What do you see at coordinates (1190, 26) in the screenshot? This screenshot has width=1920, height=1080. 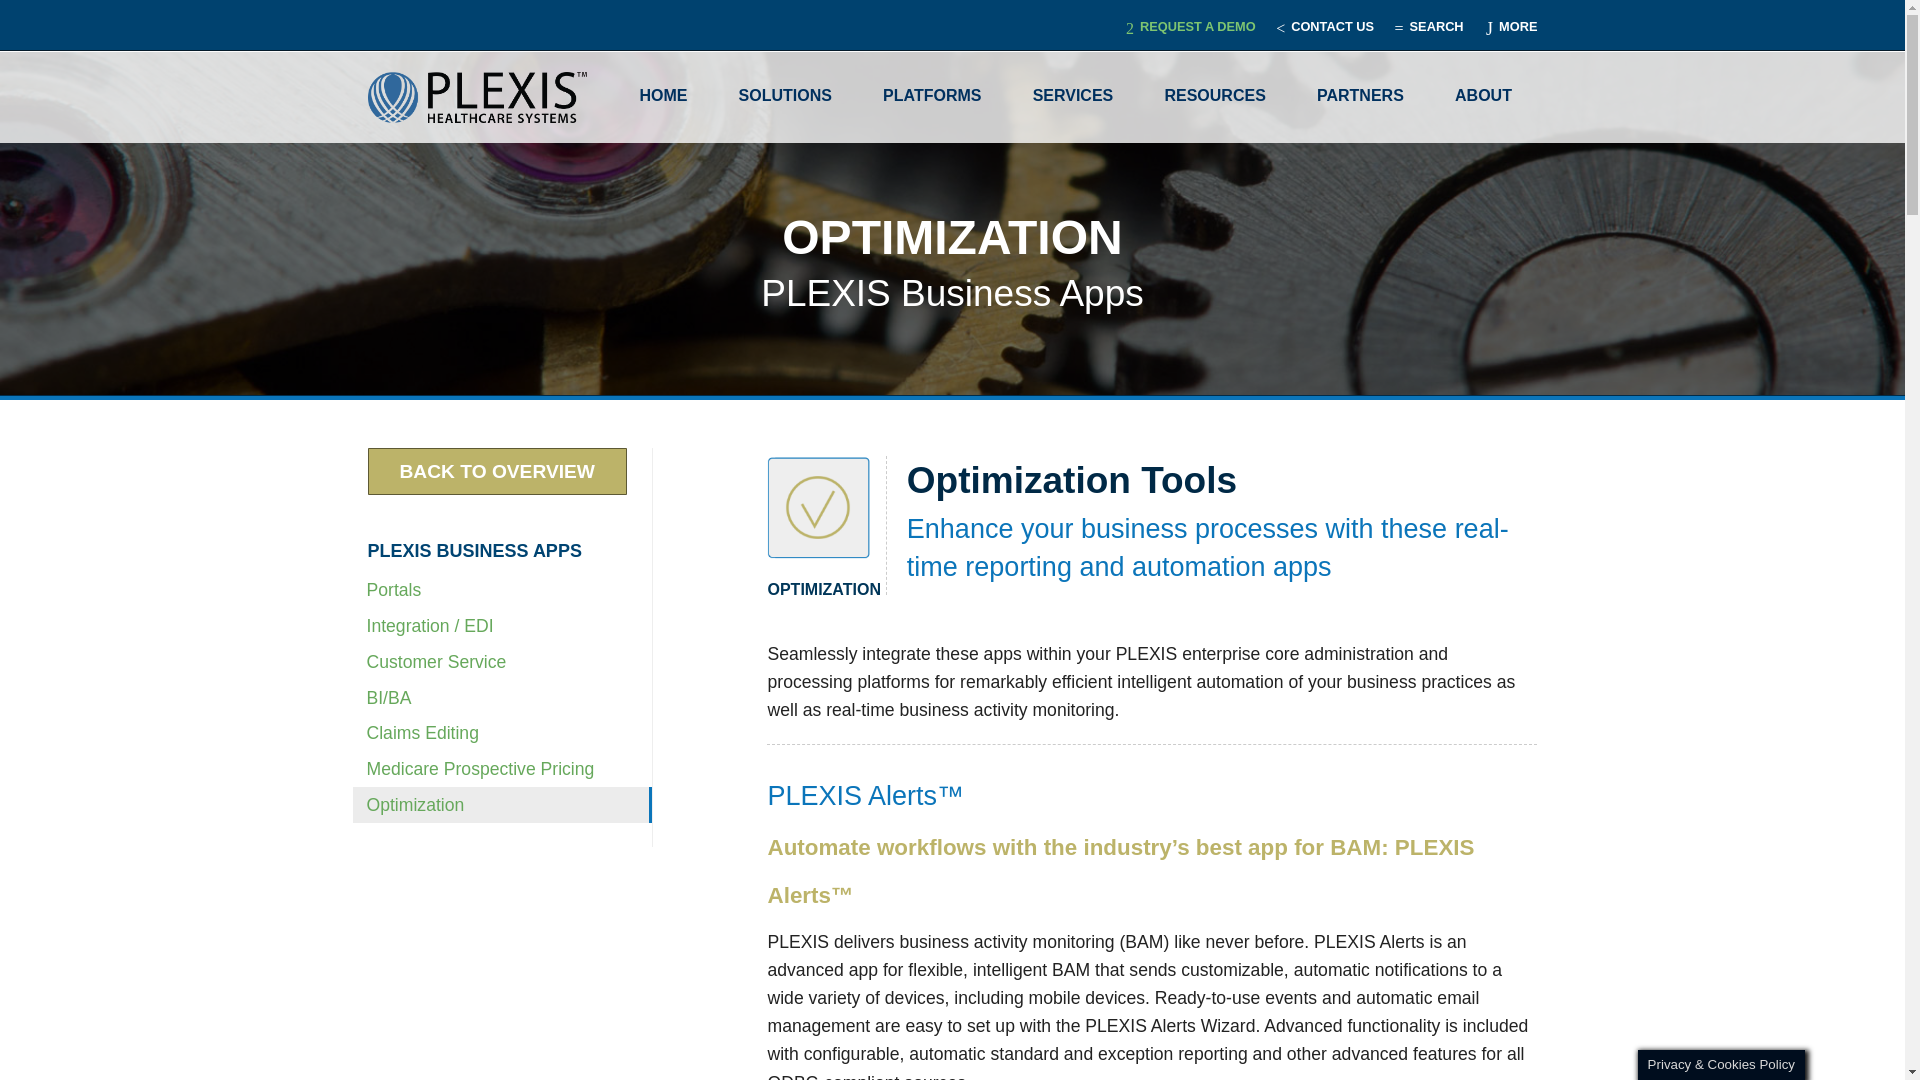 I see `REQUEST A DEMO` at bounding box center [1190, 26].